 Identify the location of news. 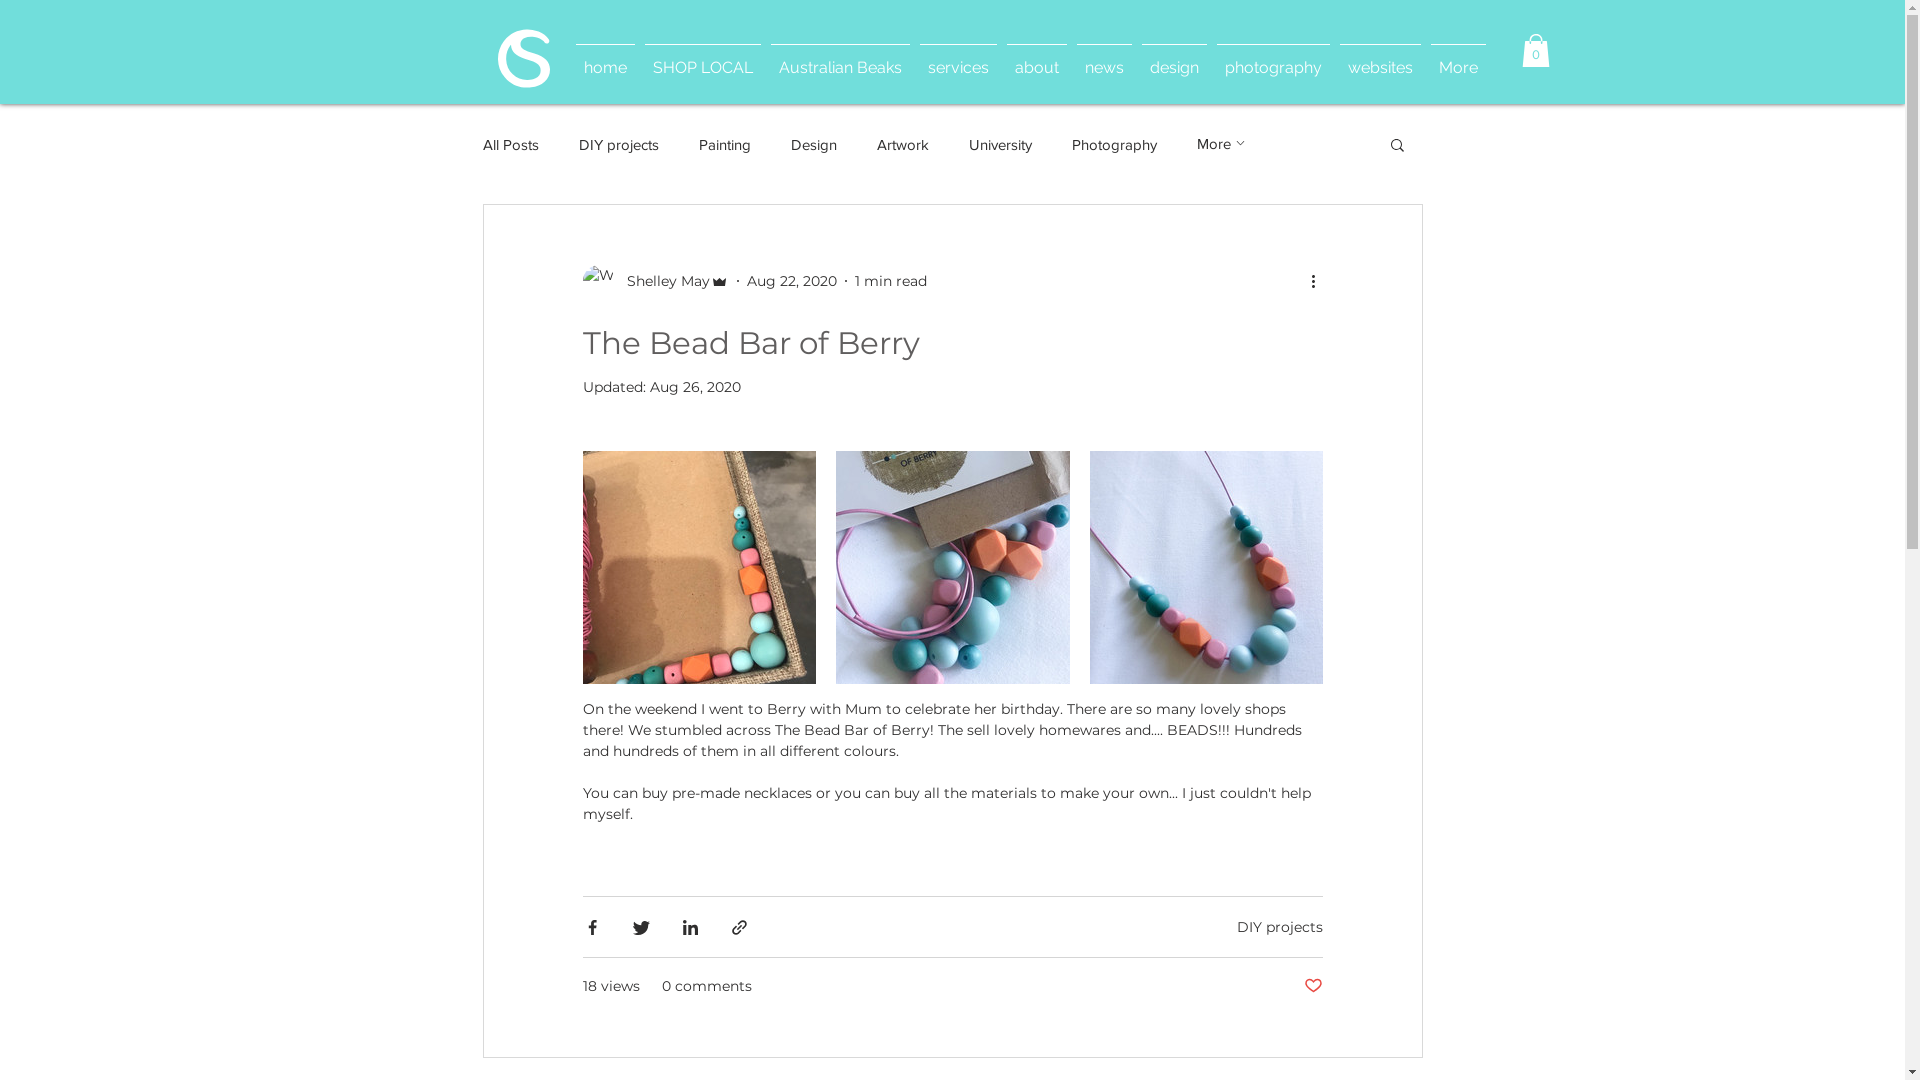
(1104, 58).